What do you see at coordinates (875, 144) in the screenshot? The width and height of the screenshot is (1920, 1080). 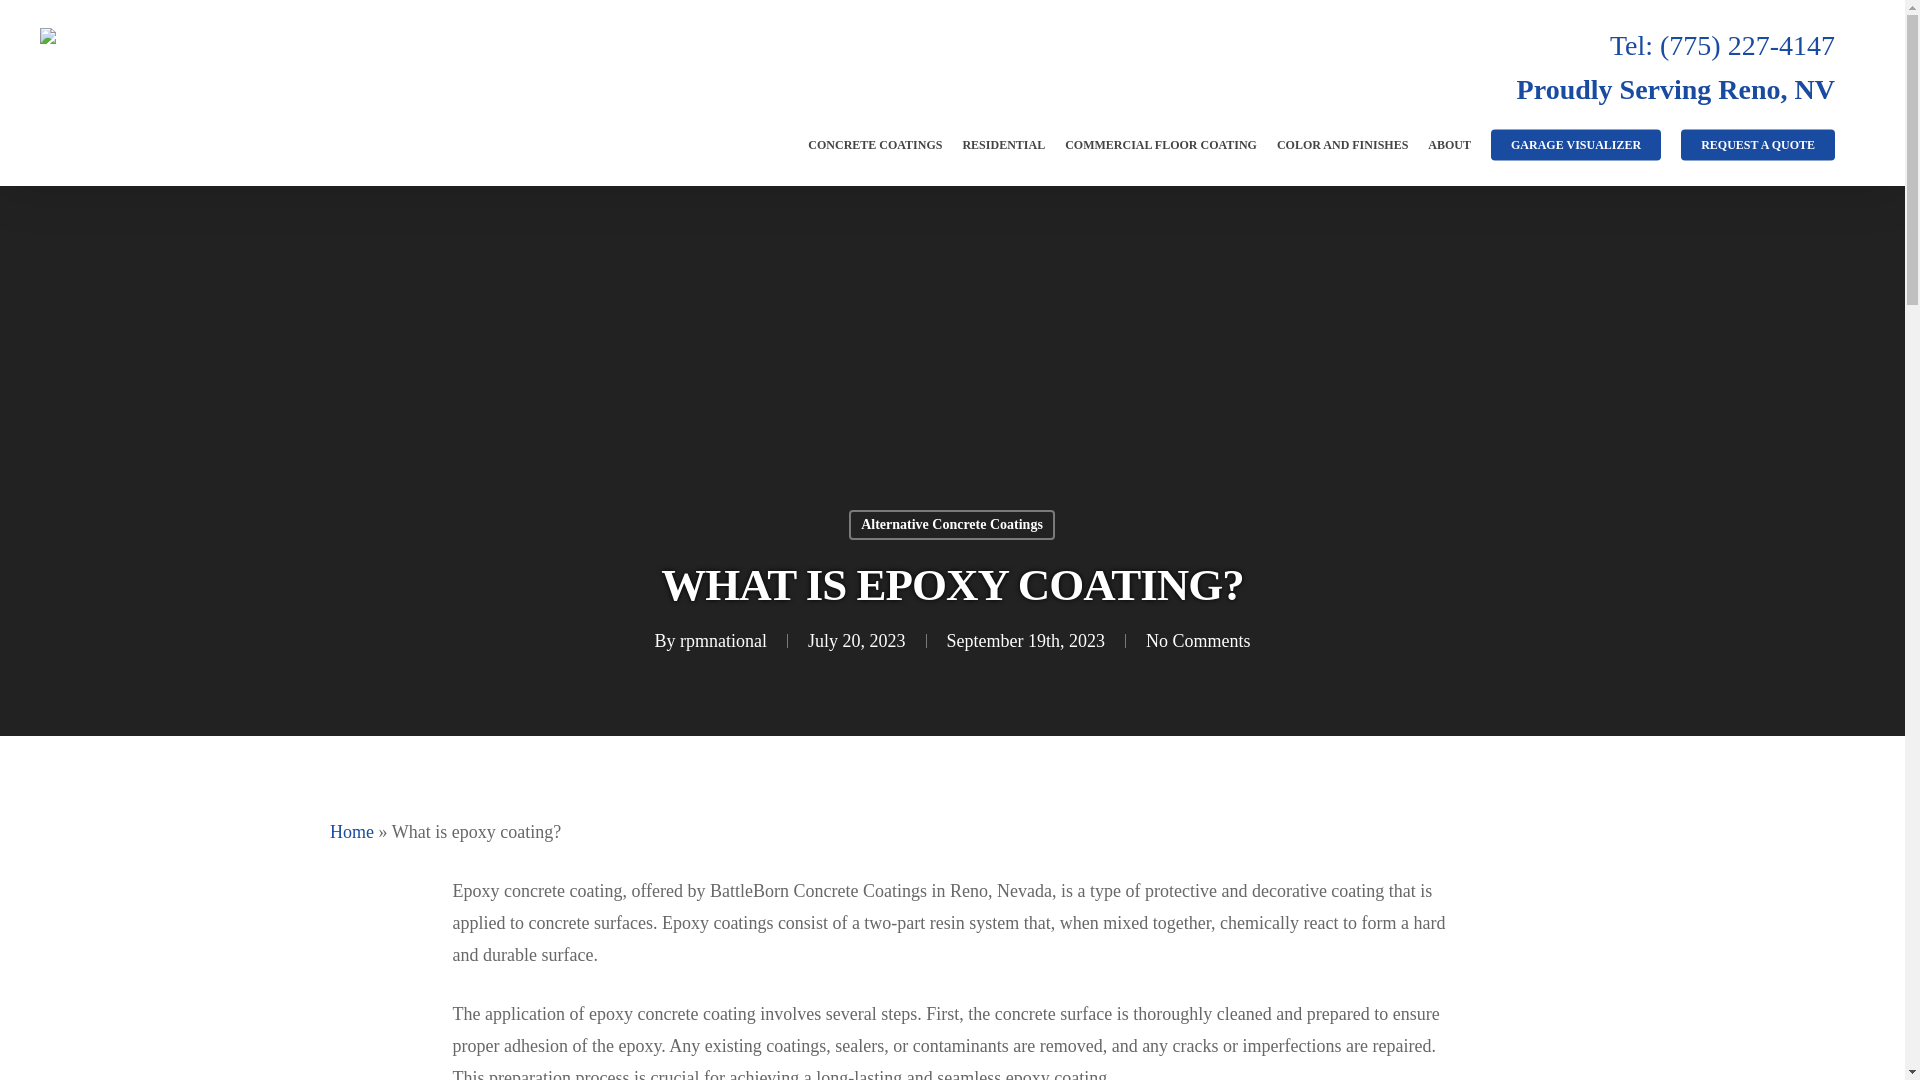 I see `CONCRETE COATINGS` at bounding box center [875, 144].